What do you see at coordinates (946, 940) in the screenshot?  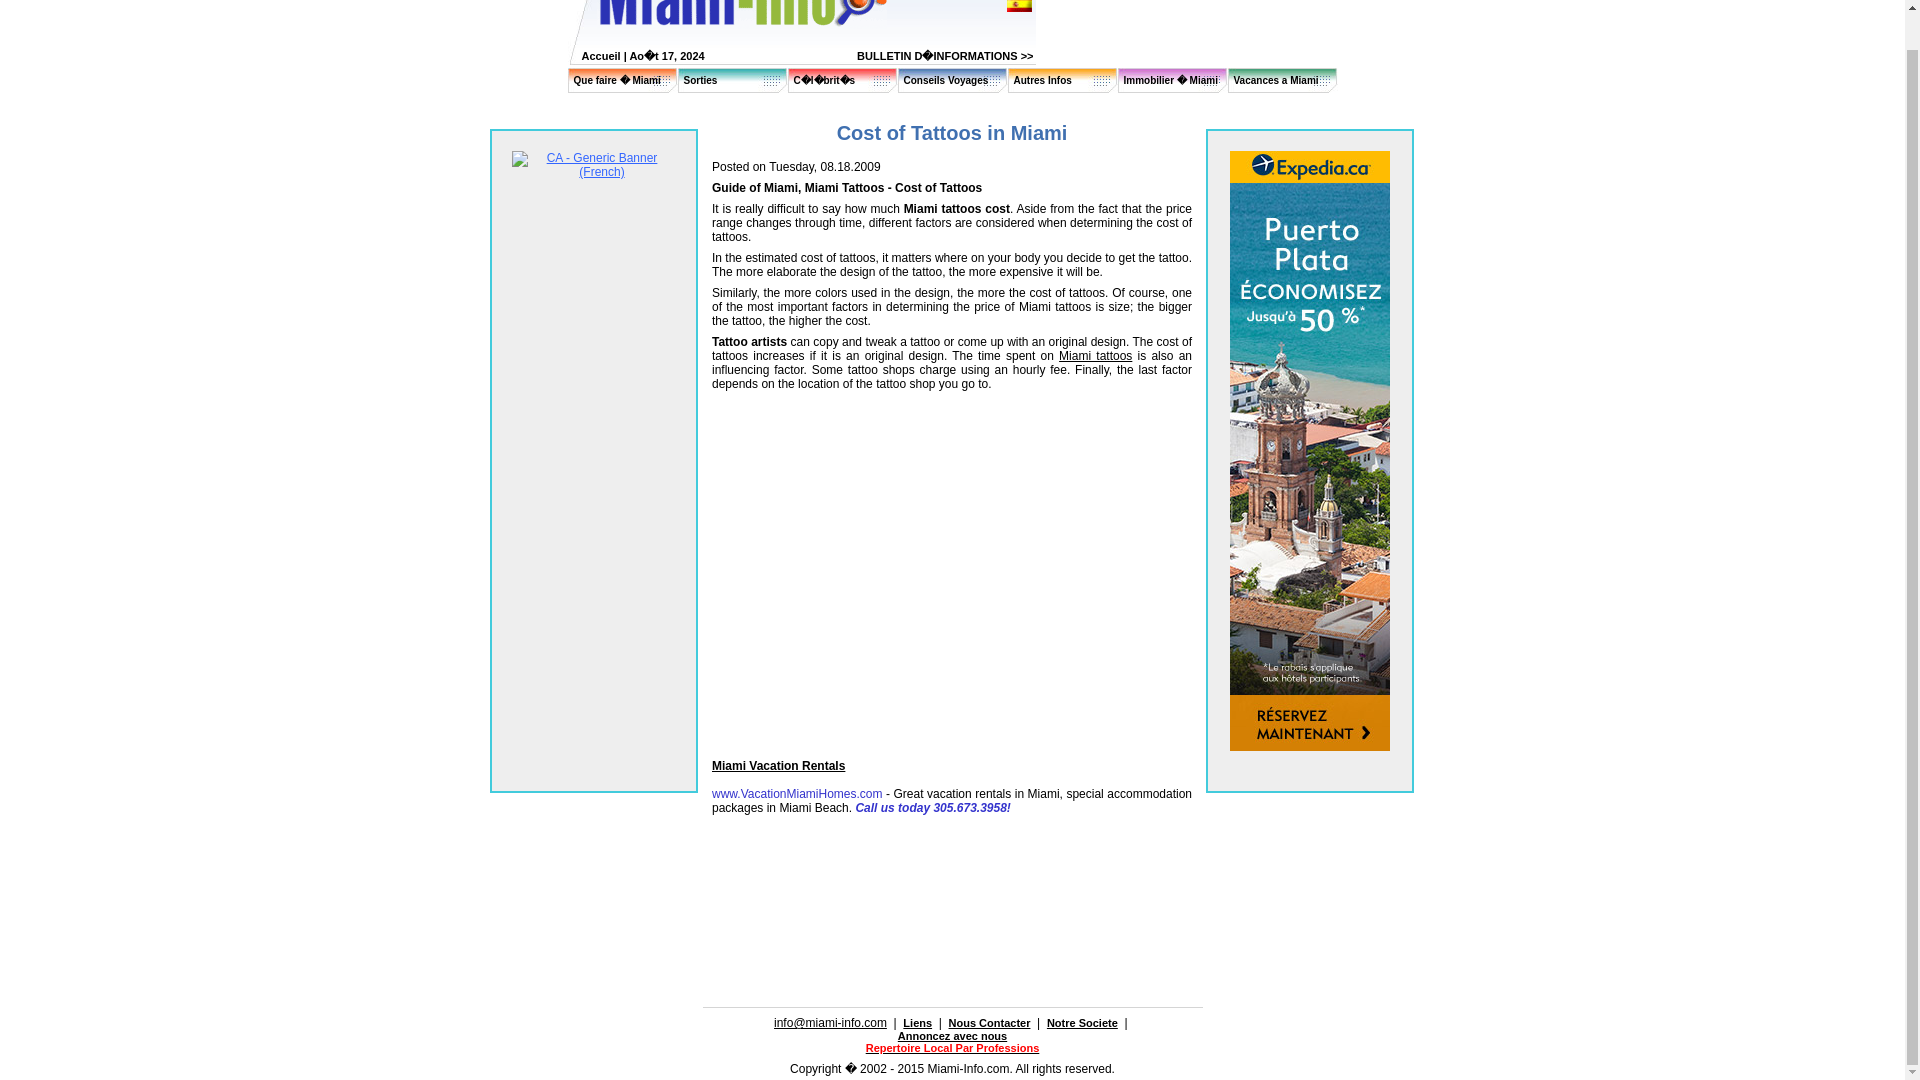 I see `Advertisement` at bounding box center [946, 940].